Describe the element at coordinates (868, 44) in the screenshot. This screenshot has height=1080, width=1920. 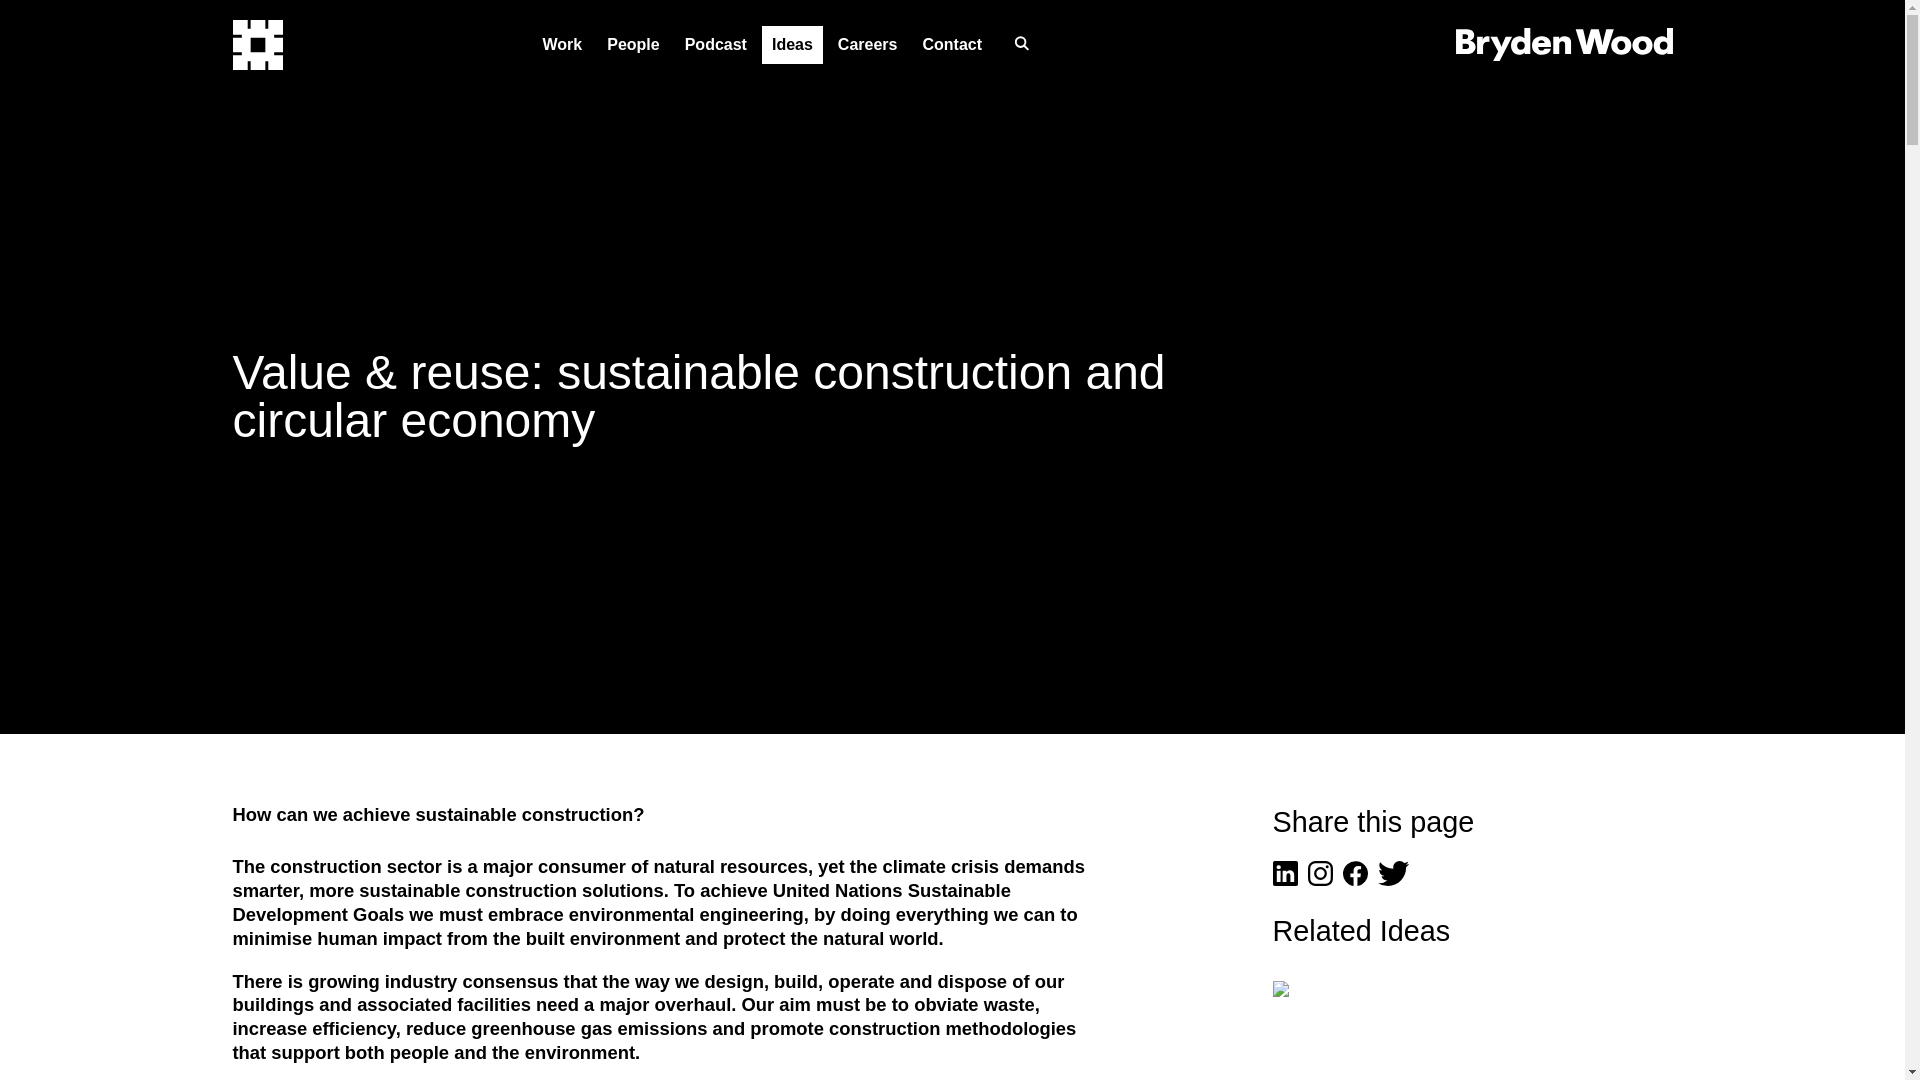
I see `Careers` at that location.